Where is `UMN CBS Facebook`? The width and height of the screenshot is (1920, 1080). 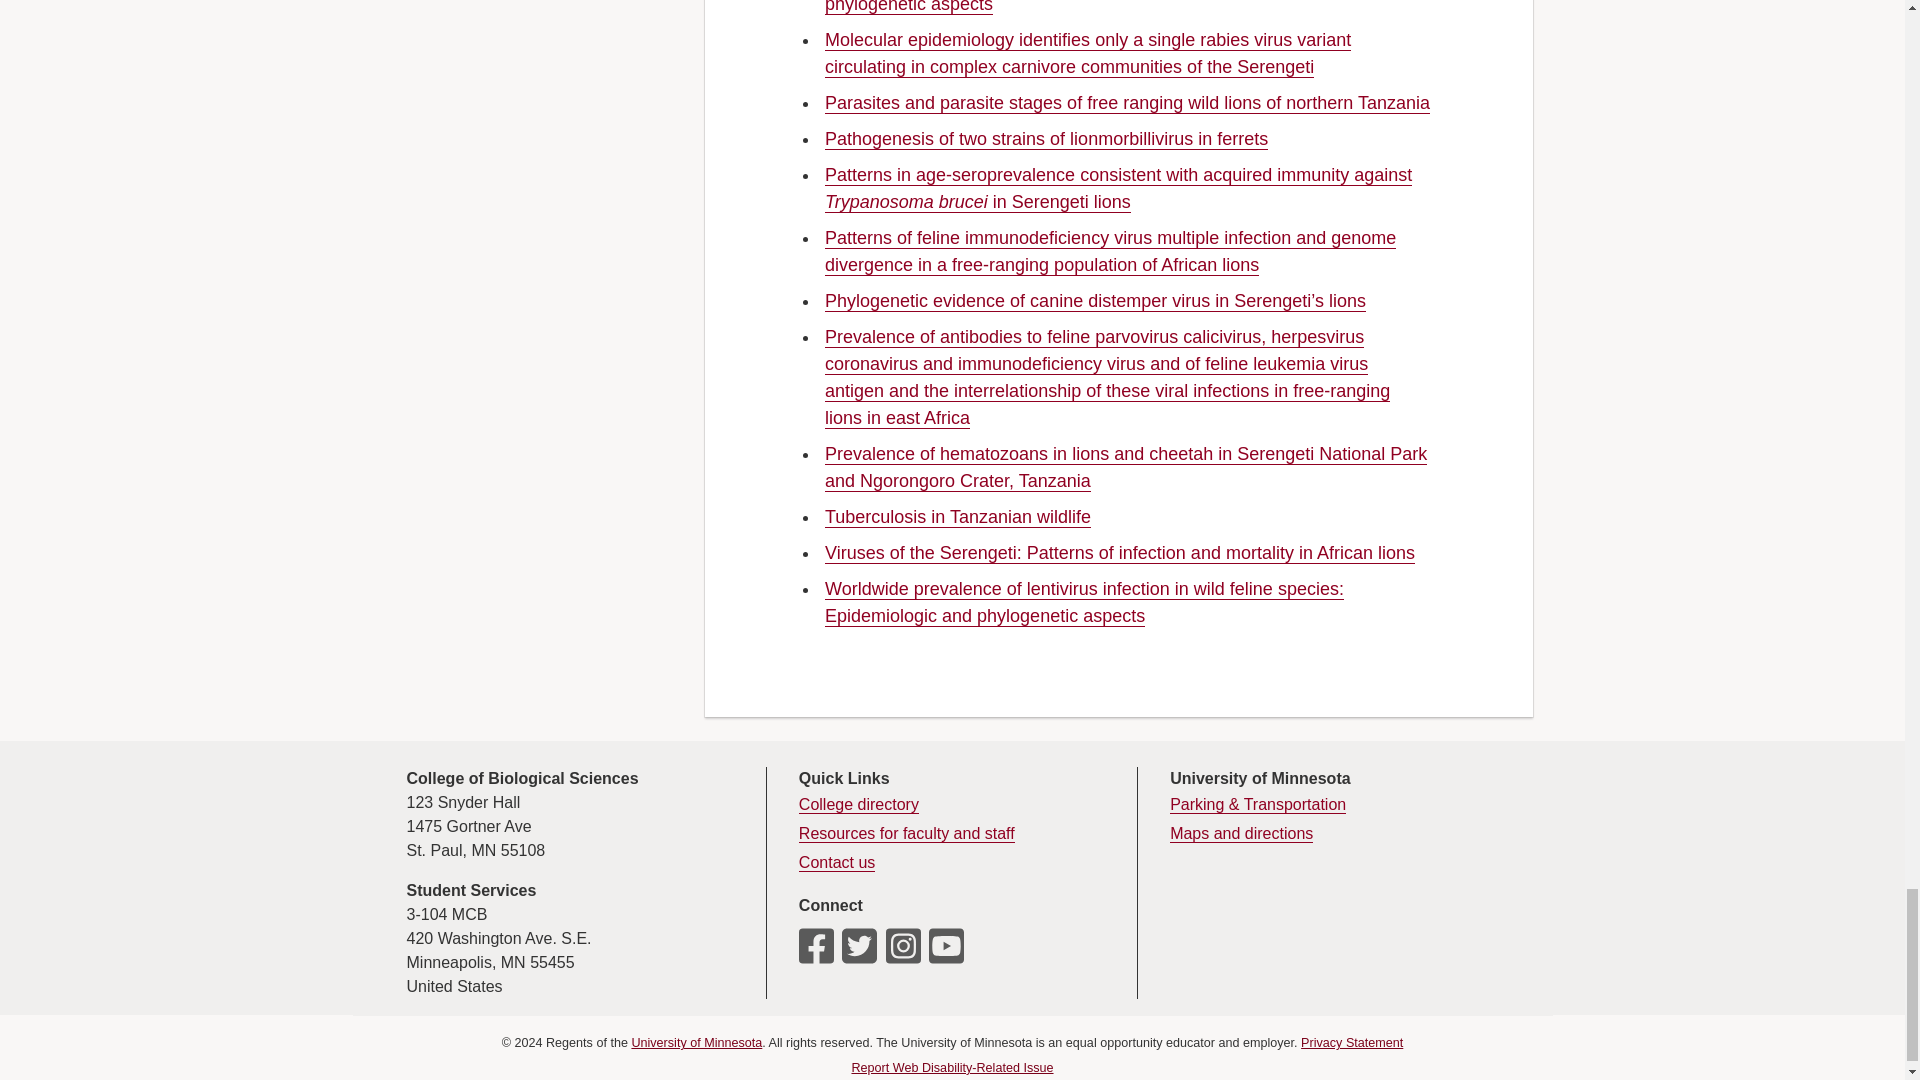
UMN CBS Facebook is located at coordinates (816, 954).